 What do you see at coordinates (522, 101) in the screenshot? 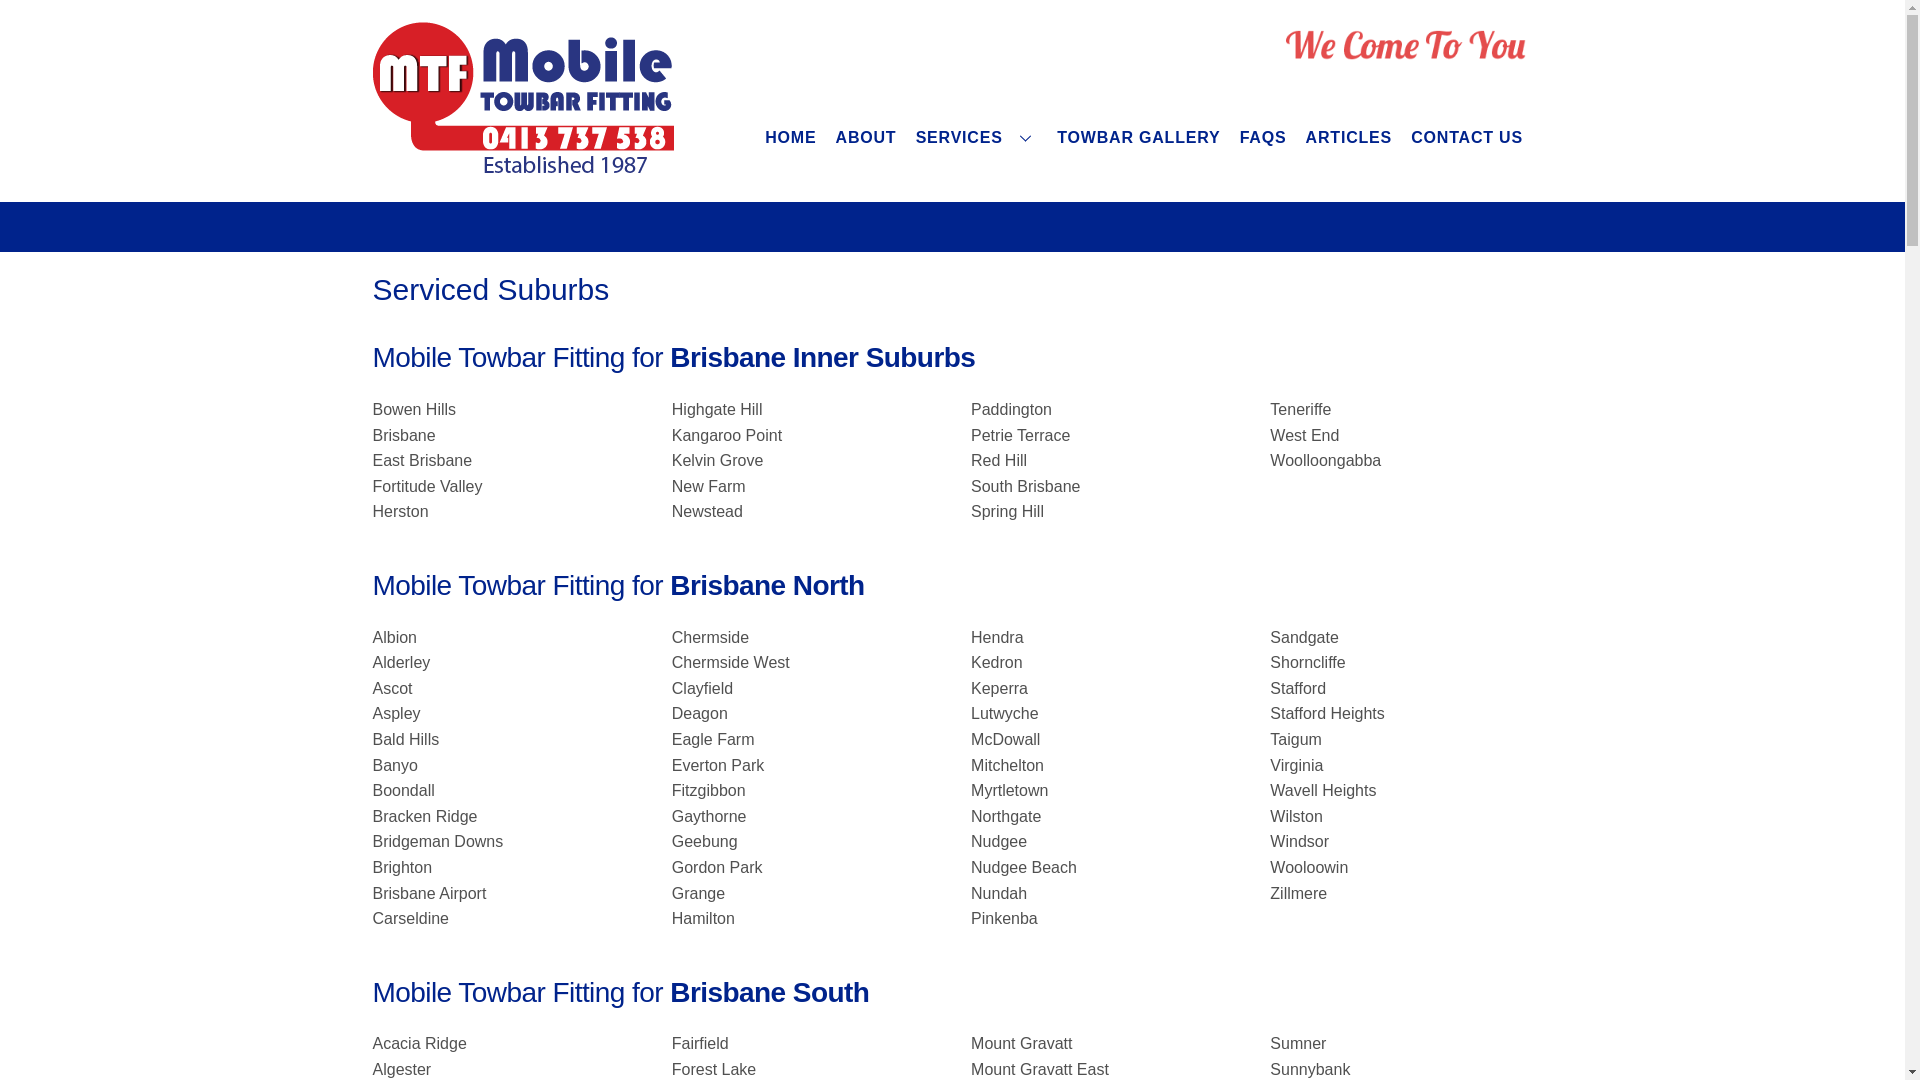
I see `Mobile Towbar Fitting` at bounding box center [522, 101].